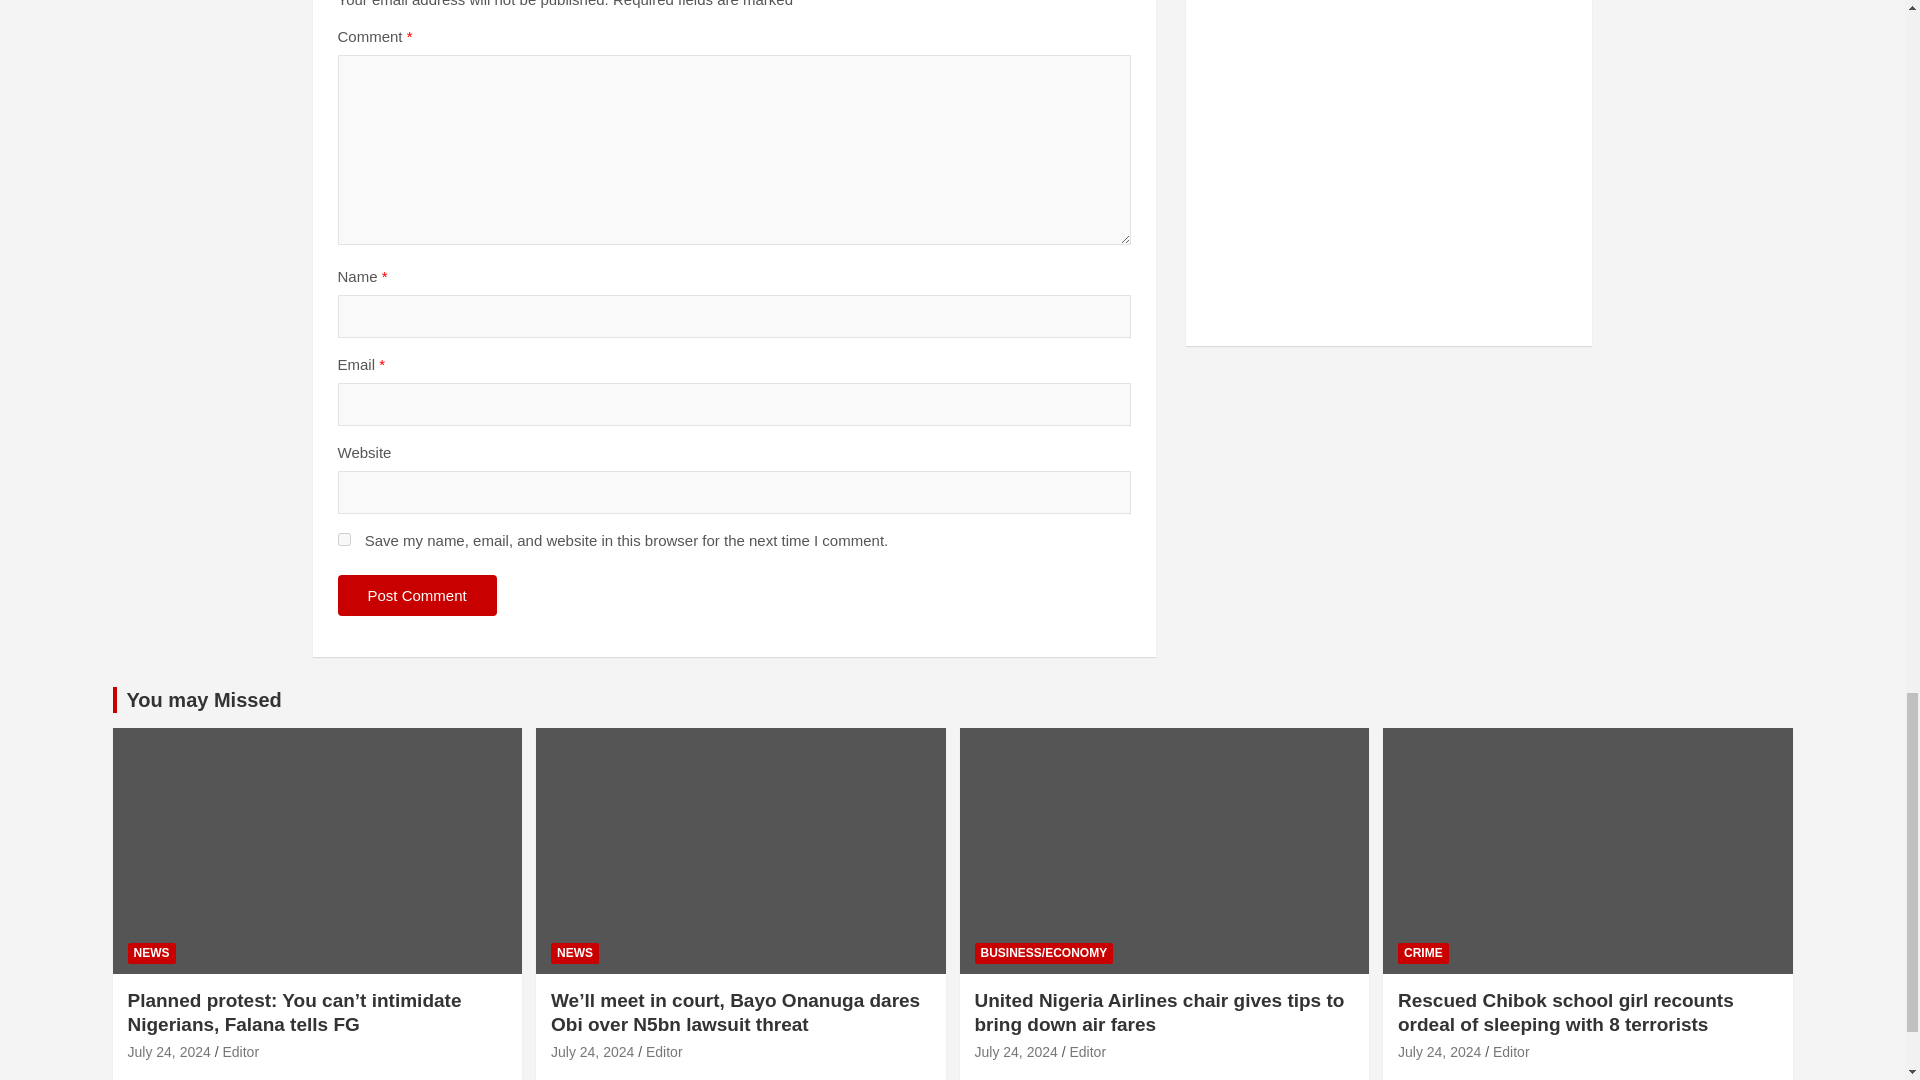 The height and width of the screenshot is (1080, 1920). What do you see at coordinates (203, 700) in the screenshot?
I see `You may Missed` at bounding box center [203, 700].